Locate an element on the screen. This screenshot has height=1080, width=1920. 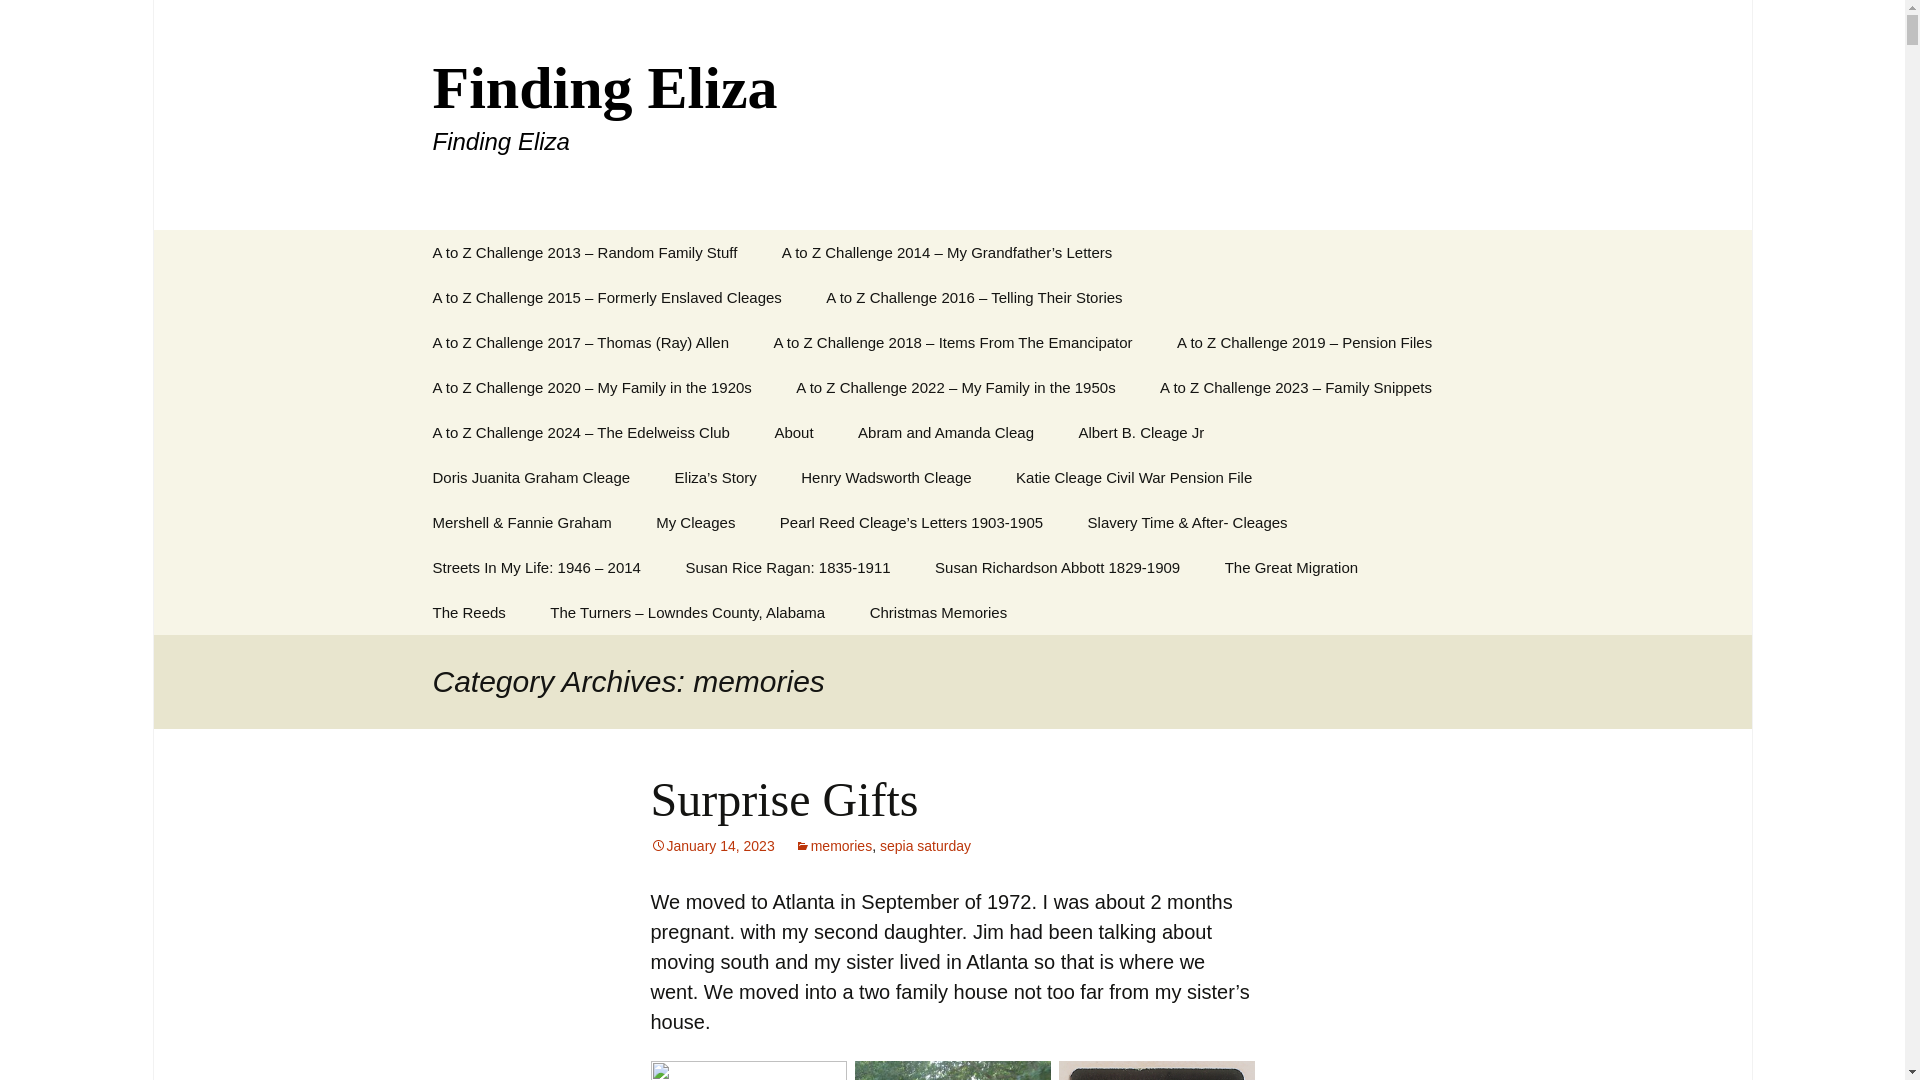
sepia saturday is located at coordinates (531, 477).